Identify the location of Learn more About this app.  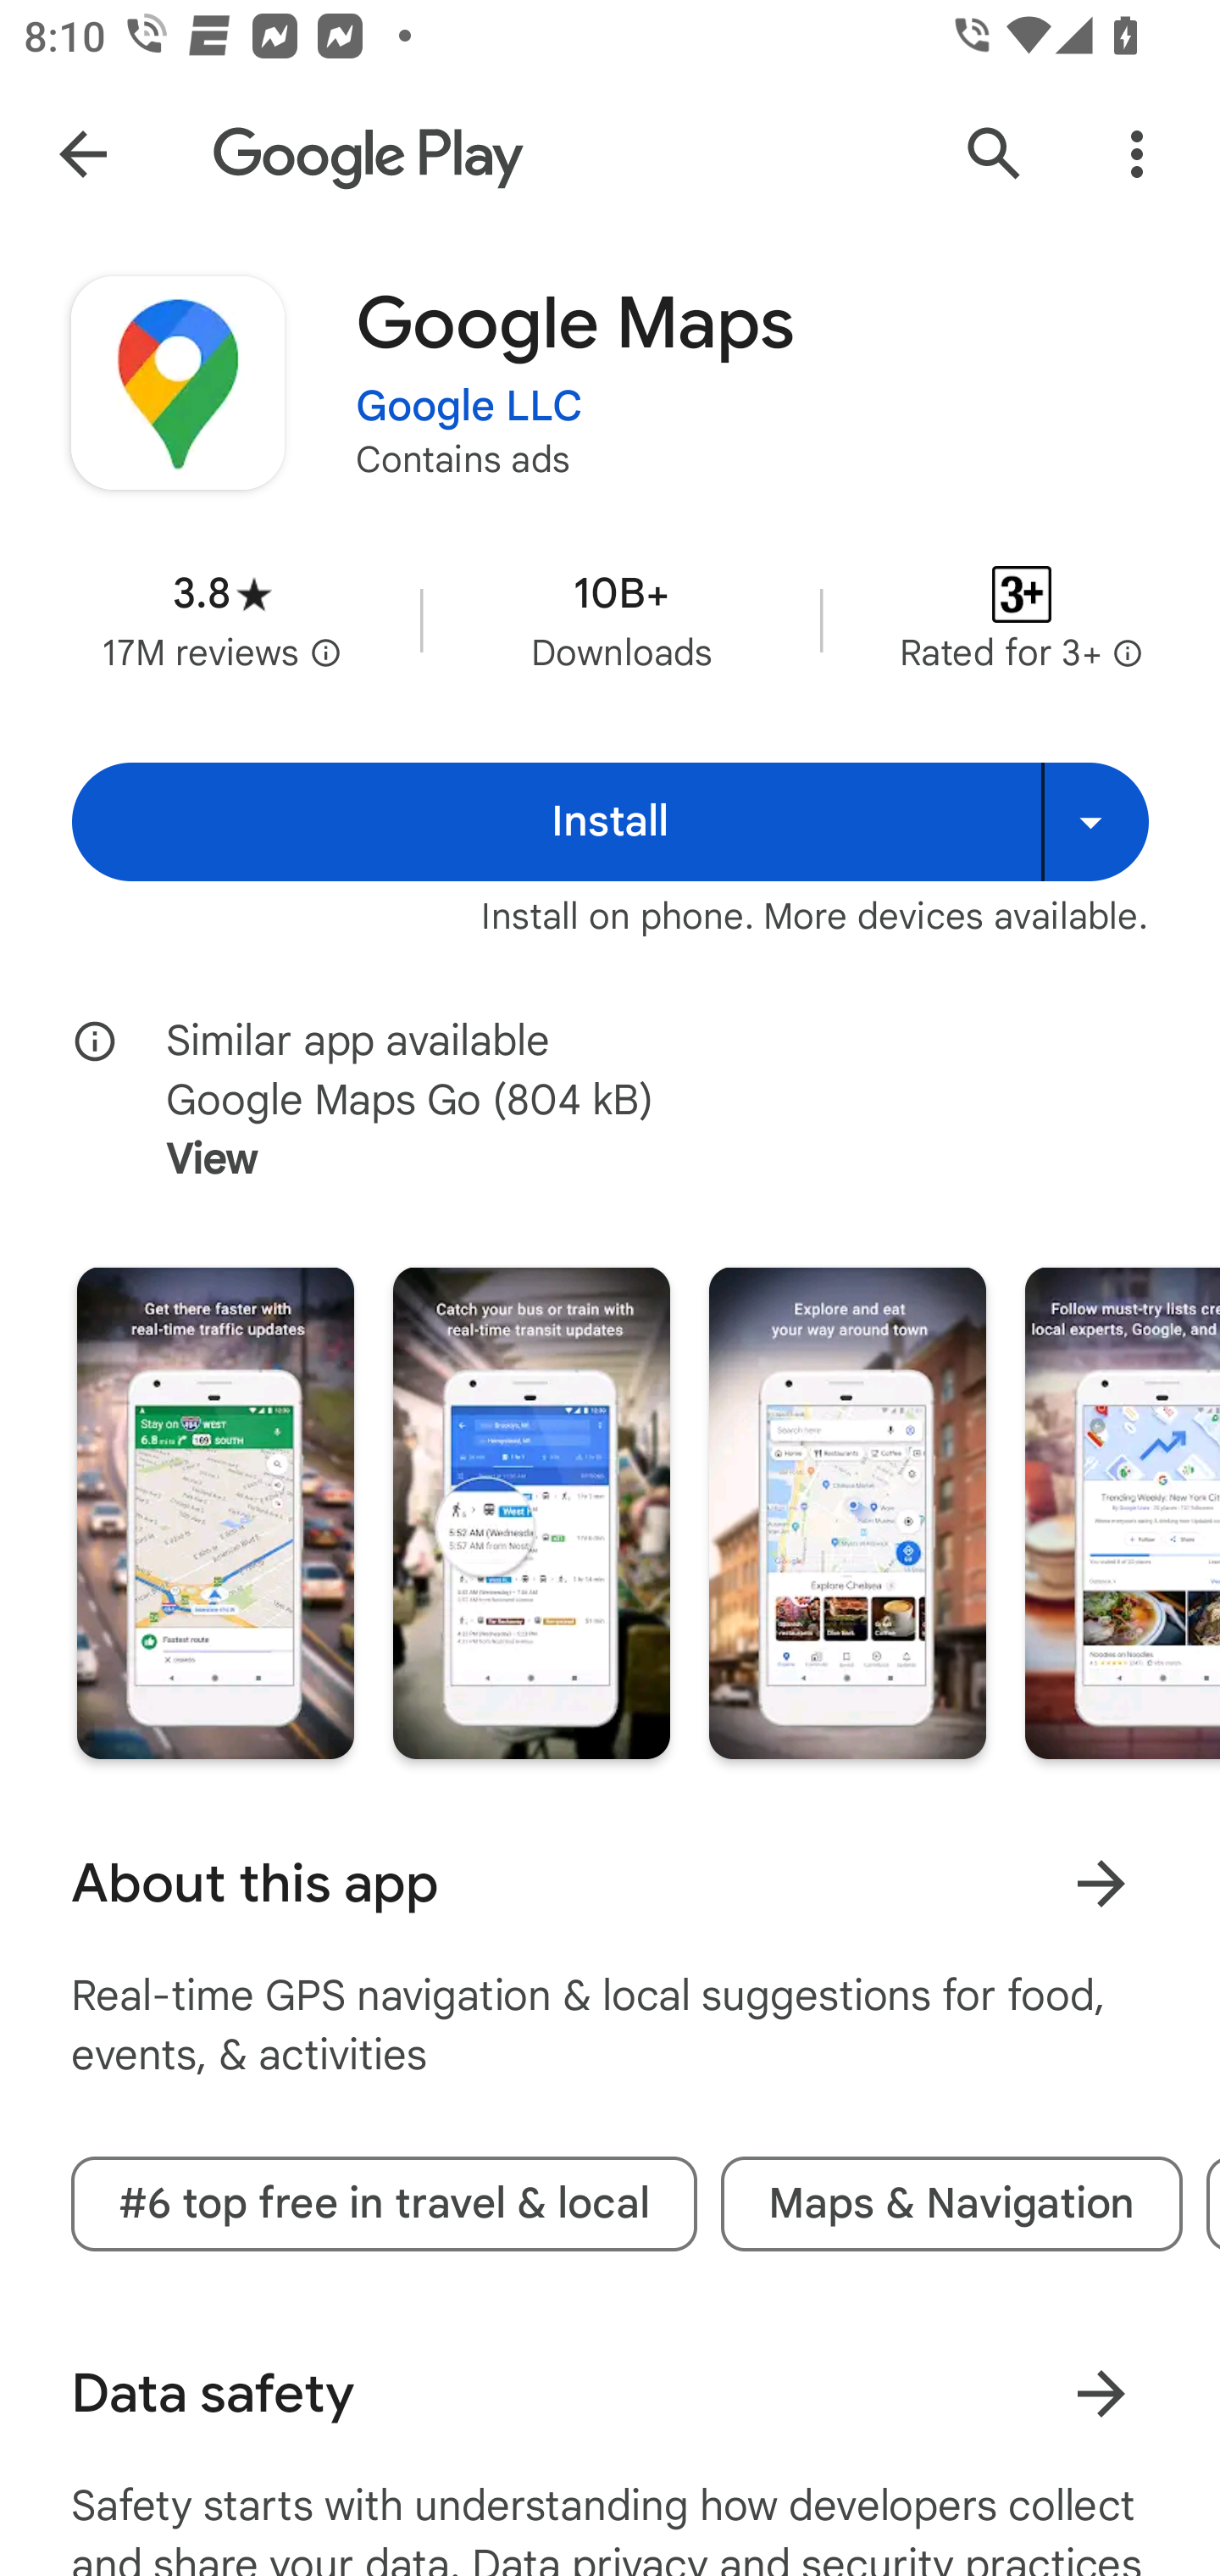
(1101, 1885).